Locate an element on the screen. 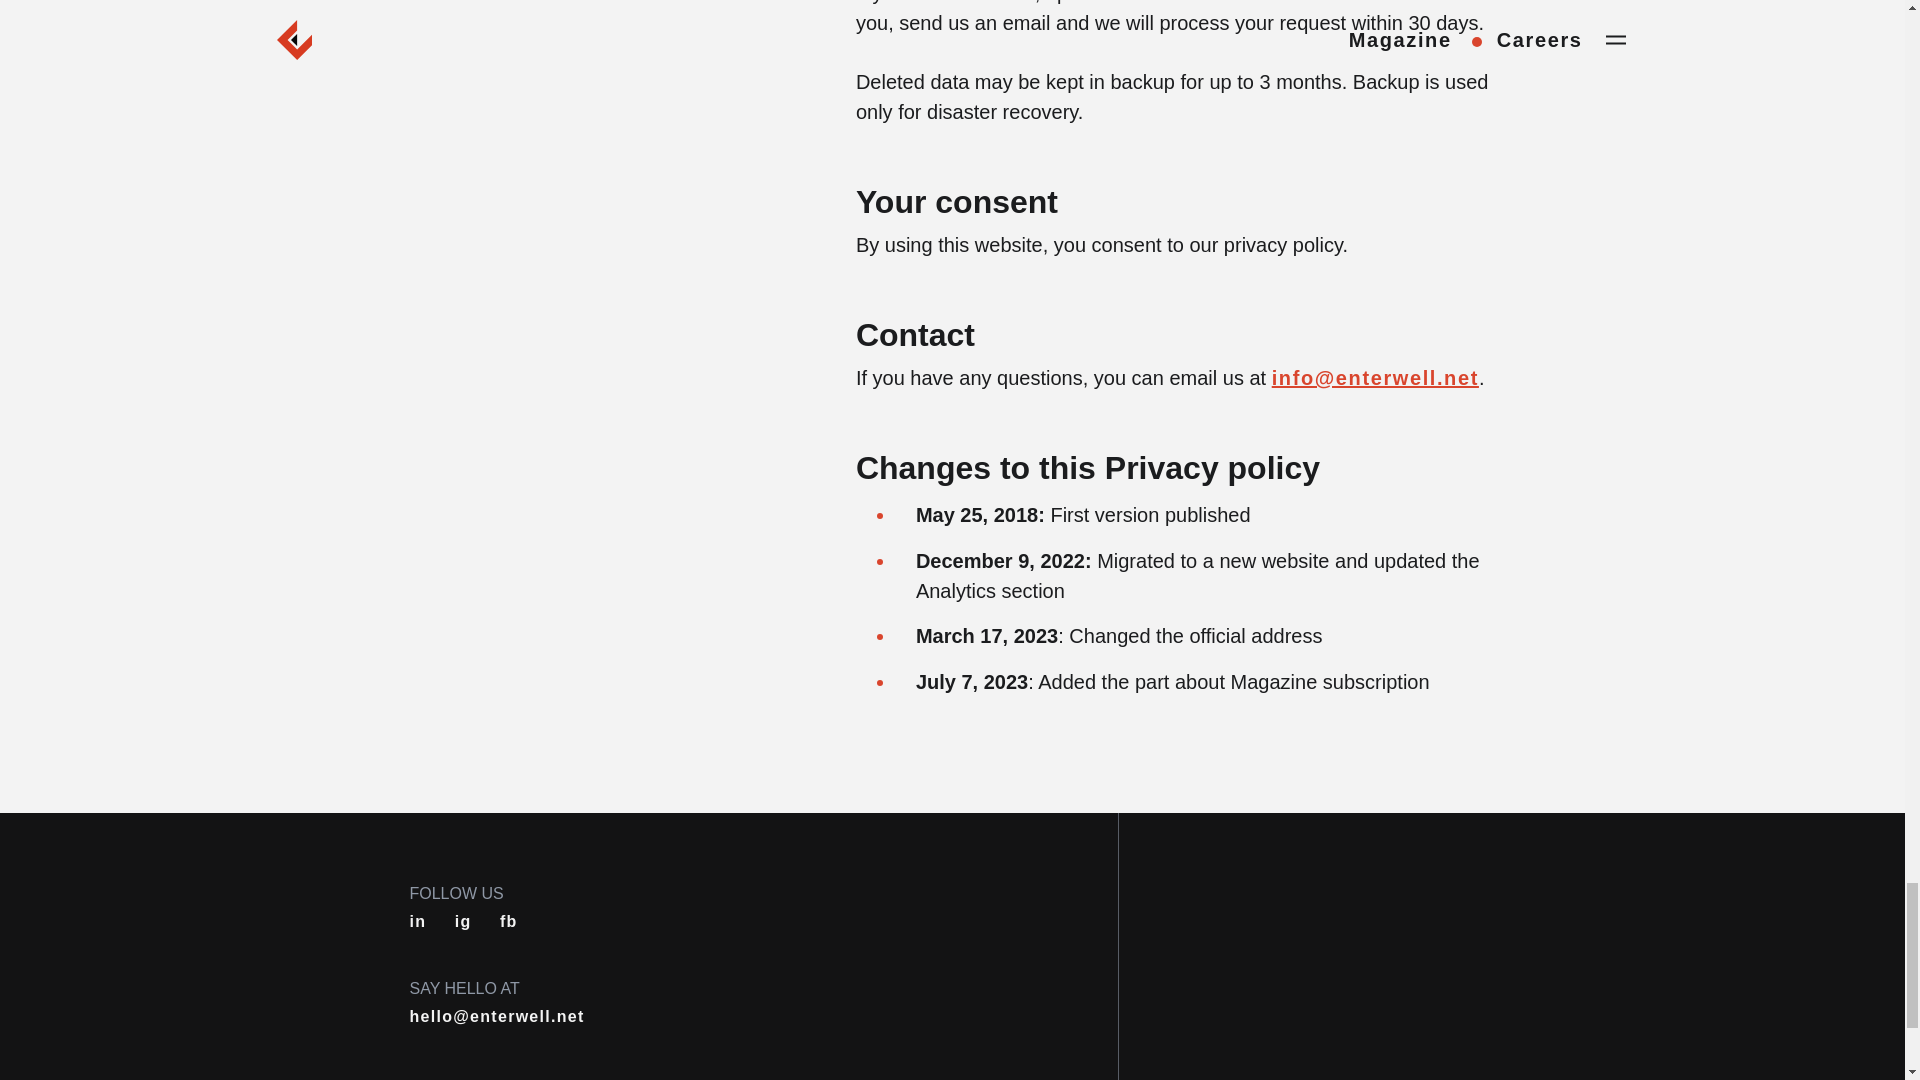 The width and height of the screenshot is (1920, 1080). ig is located at coordinates (464, 920).